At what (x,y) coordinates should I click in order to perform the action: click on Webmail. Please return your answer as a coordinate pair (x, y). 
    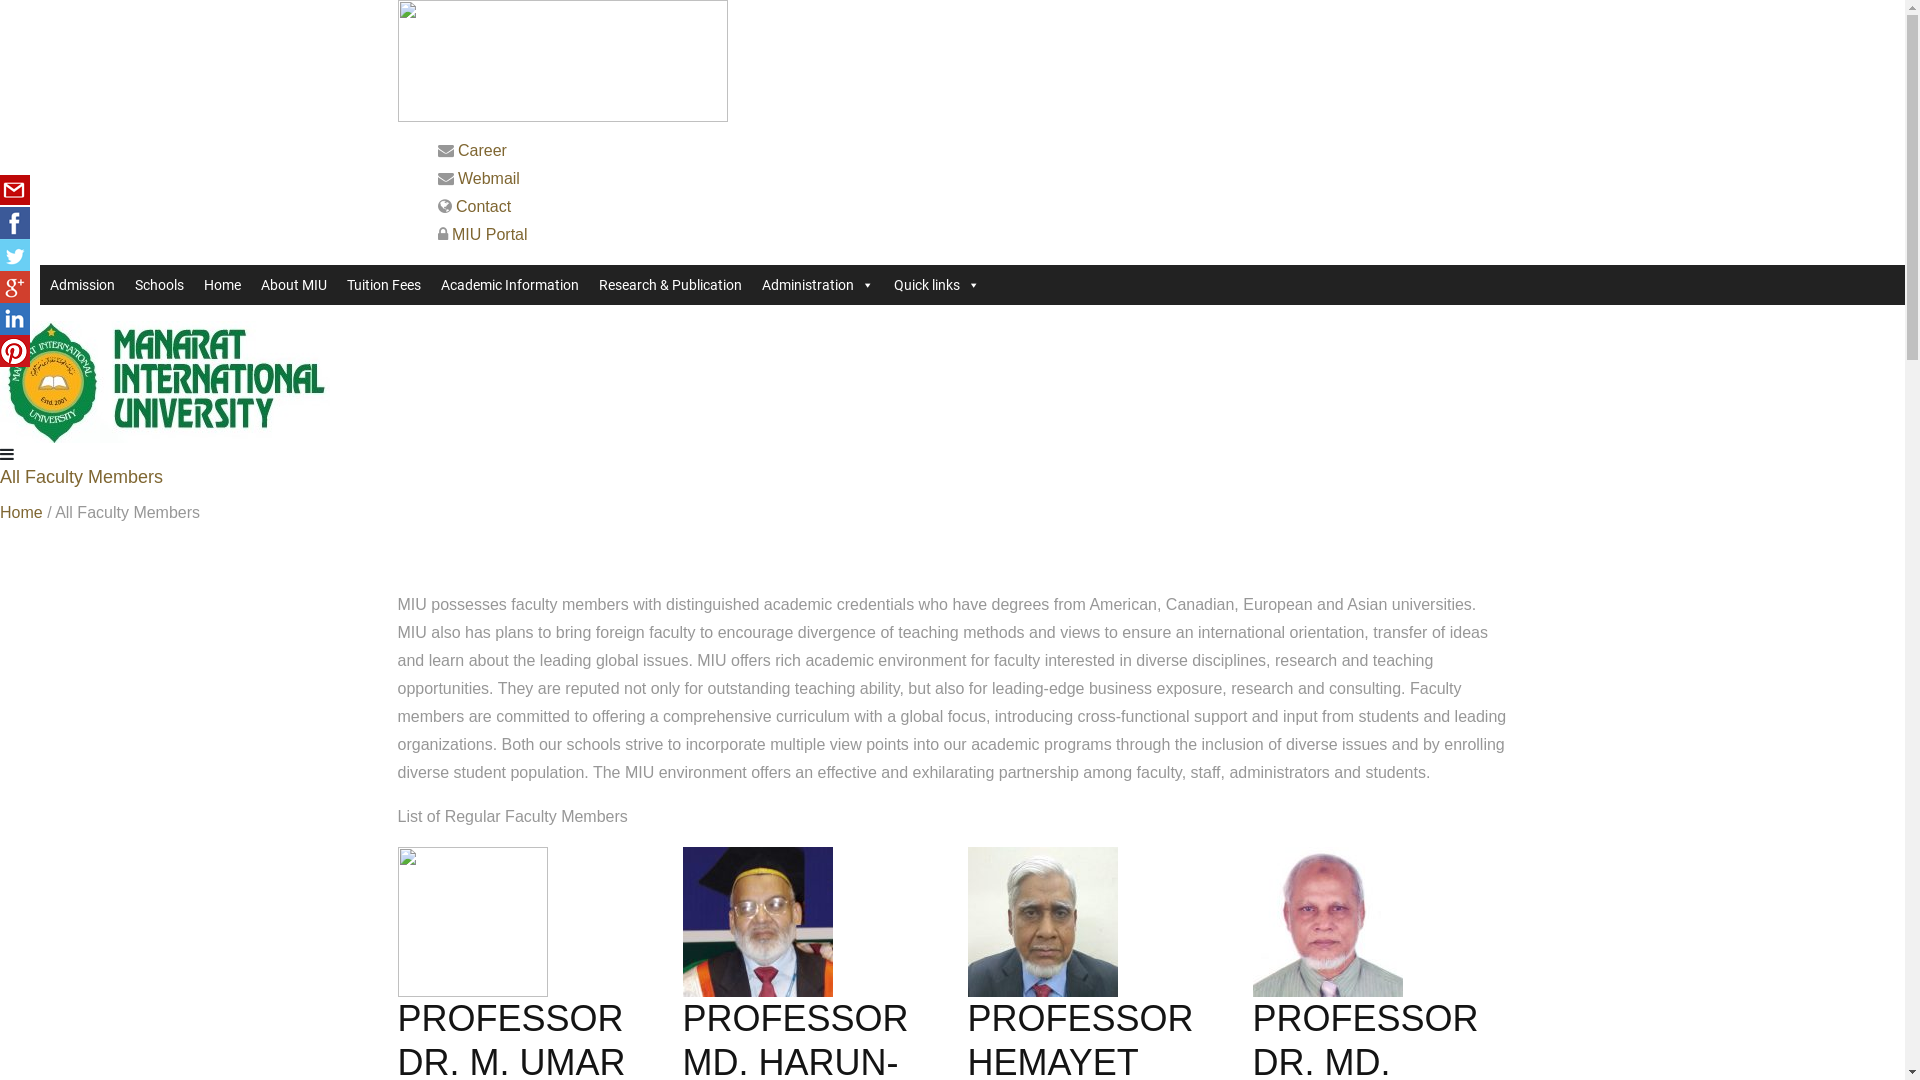
    Looking at the image, I should click on (489, 178).